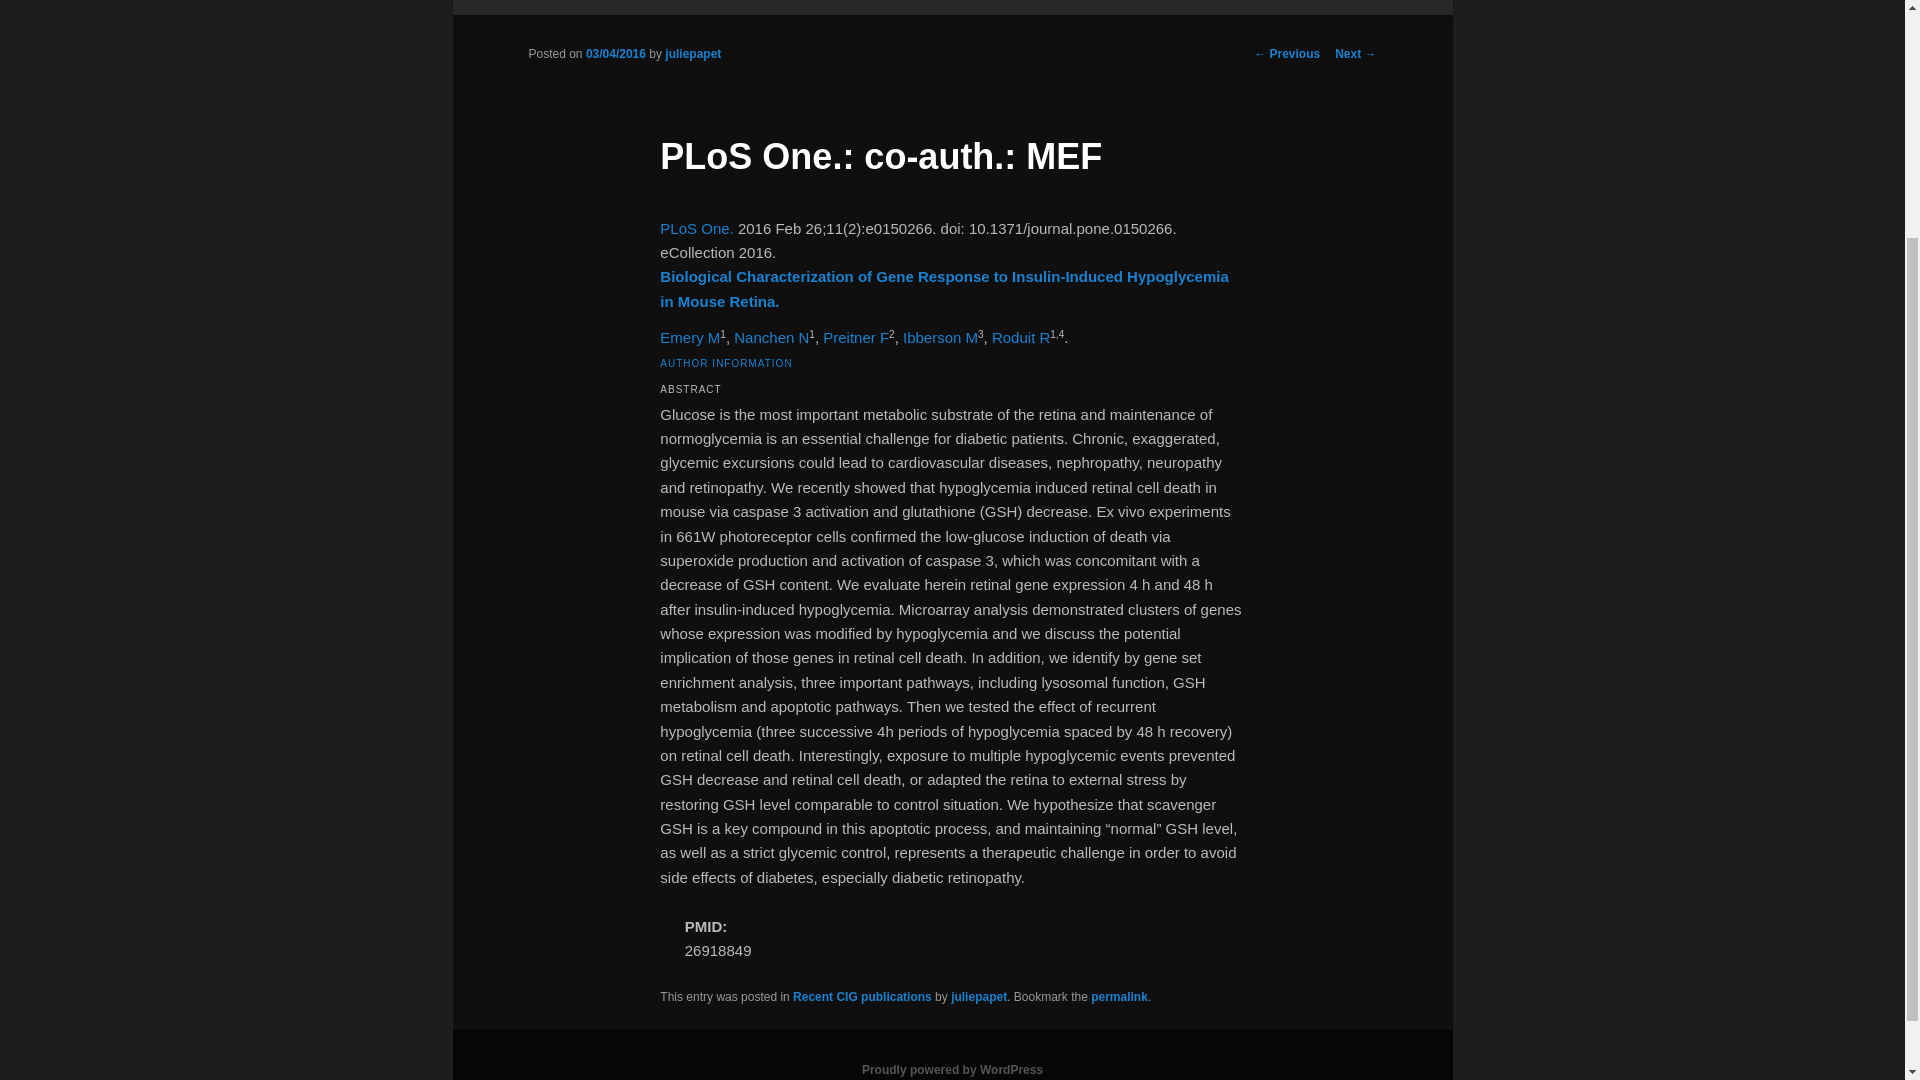 This screenshot has width=1920, height=1080. I want to click on Recent CIG publications, so click(862, 997).